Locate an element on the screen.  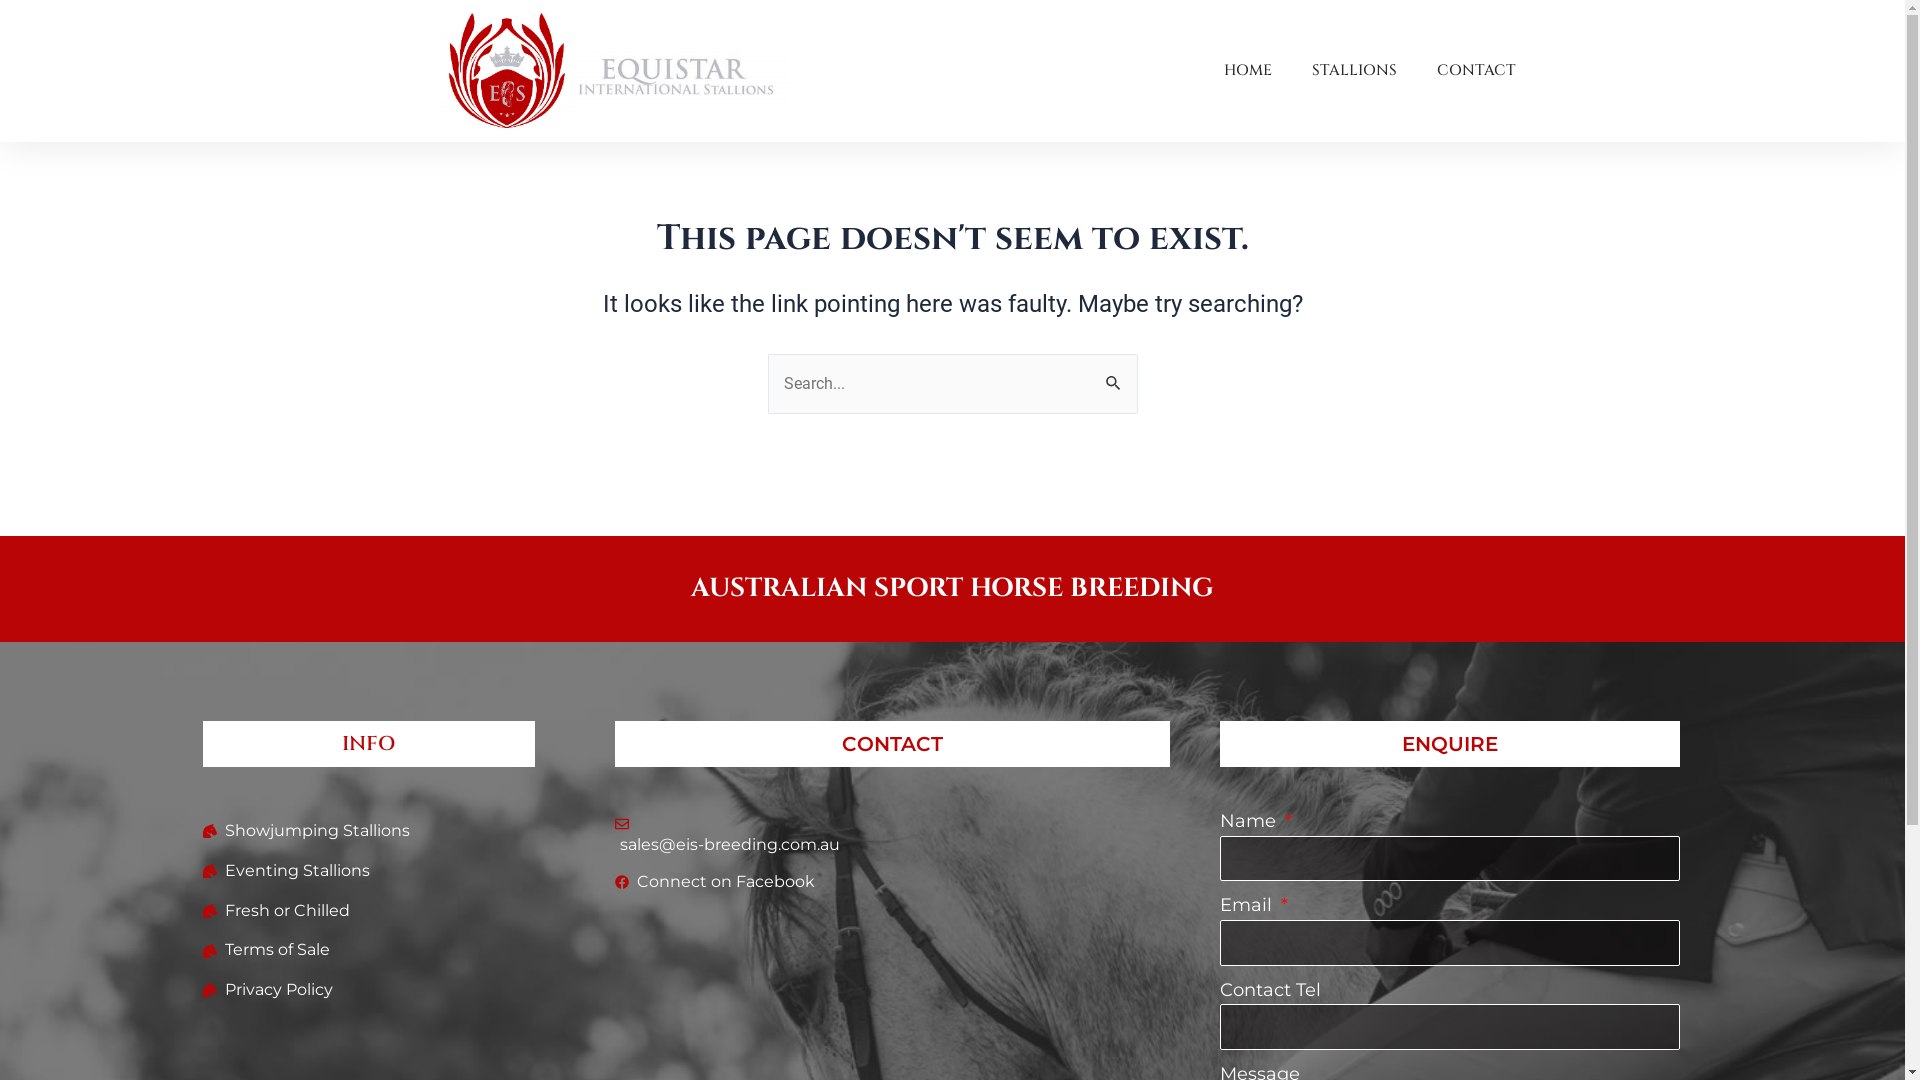
Privacy Policy is located at coordinates (368, 990).